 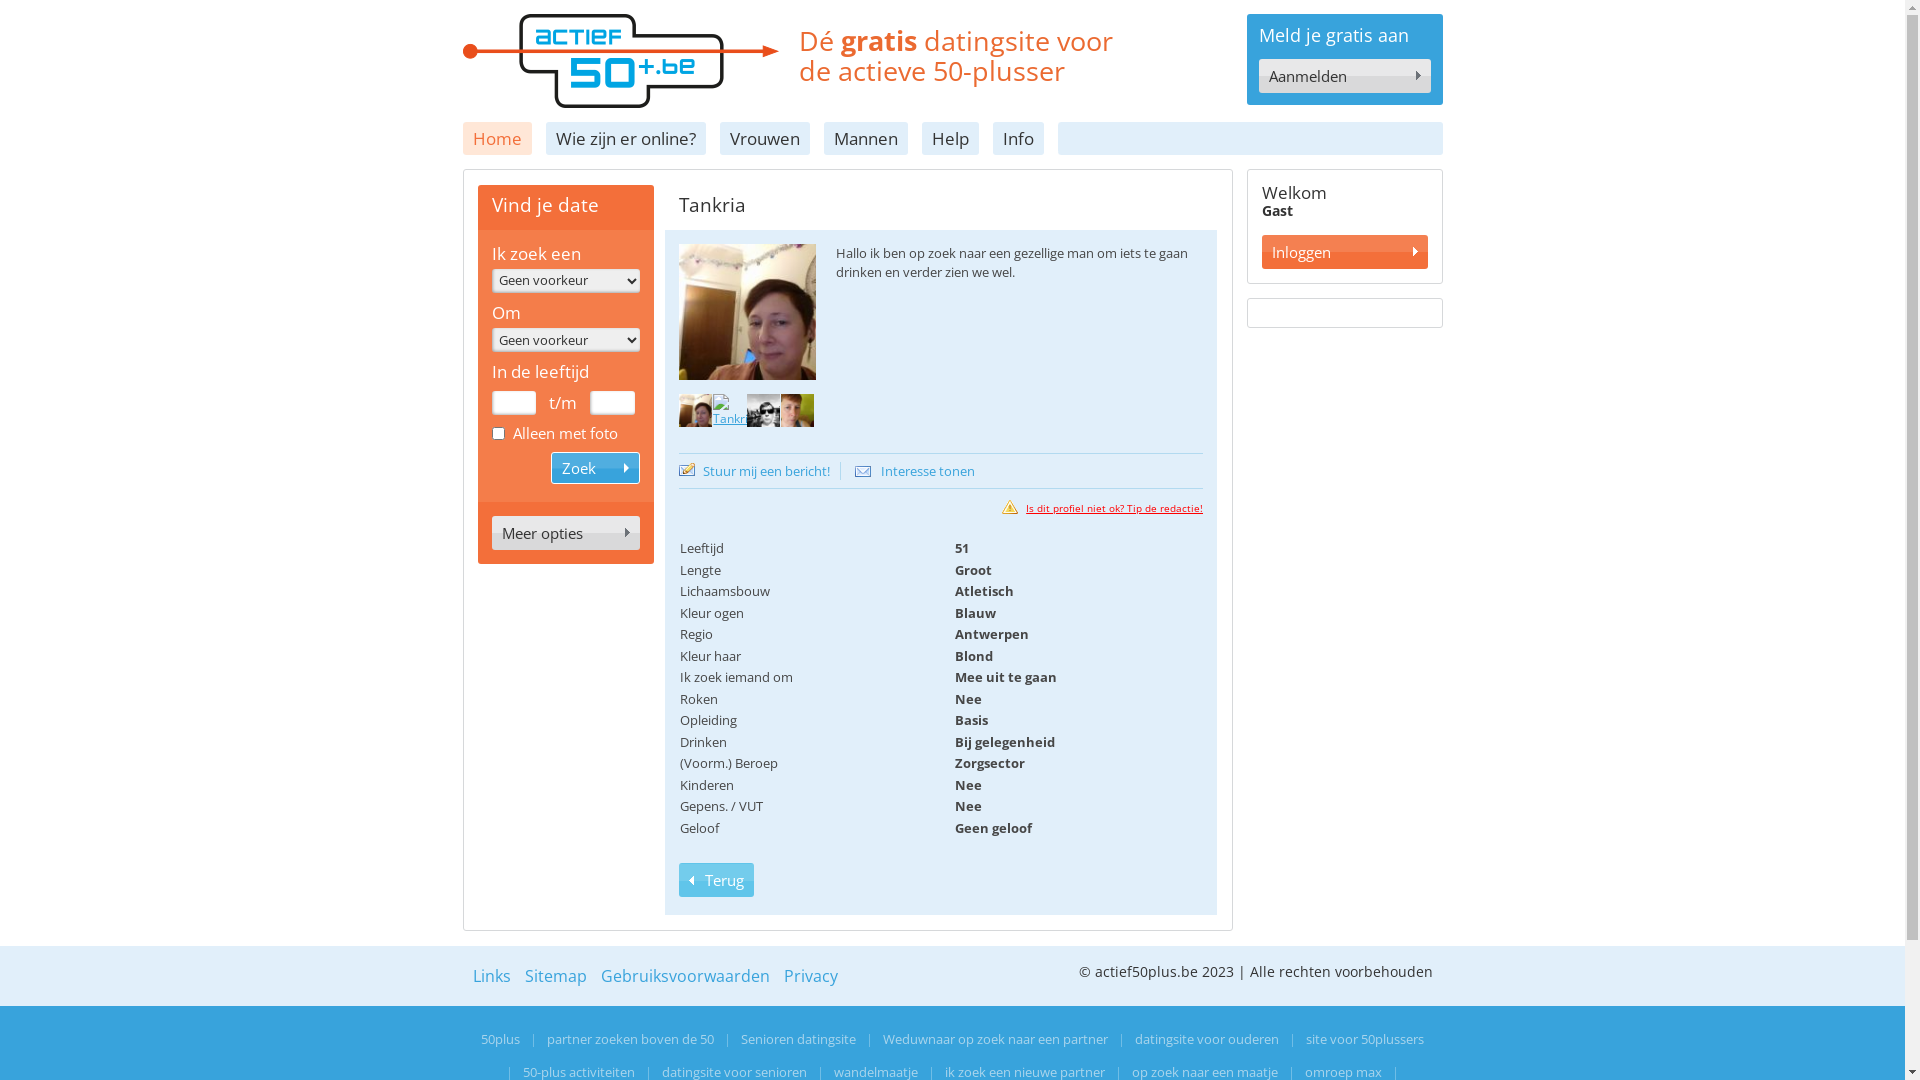 I want to click on Tankria, so click(x=747, y=315).